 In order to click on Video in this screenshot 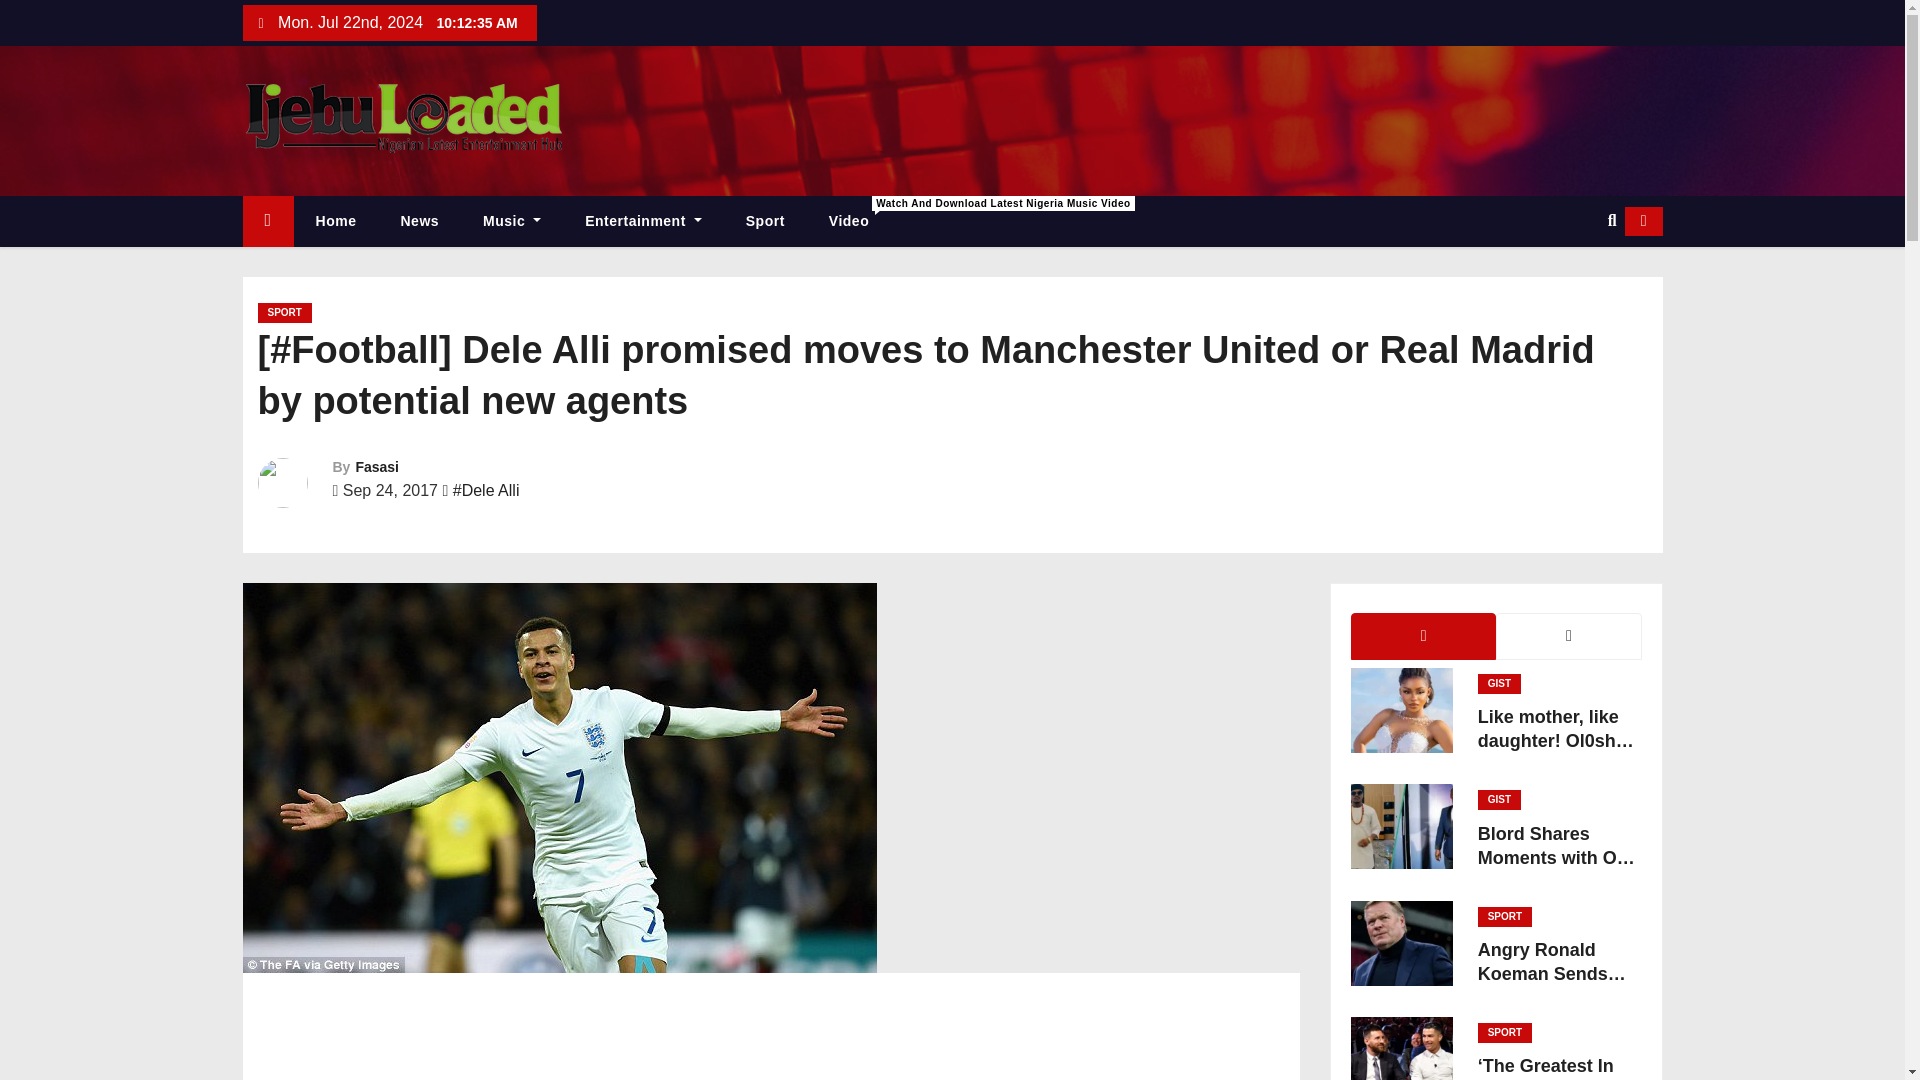, I will do `click(848, 221)`.